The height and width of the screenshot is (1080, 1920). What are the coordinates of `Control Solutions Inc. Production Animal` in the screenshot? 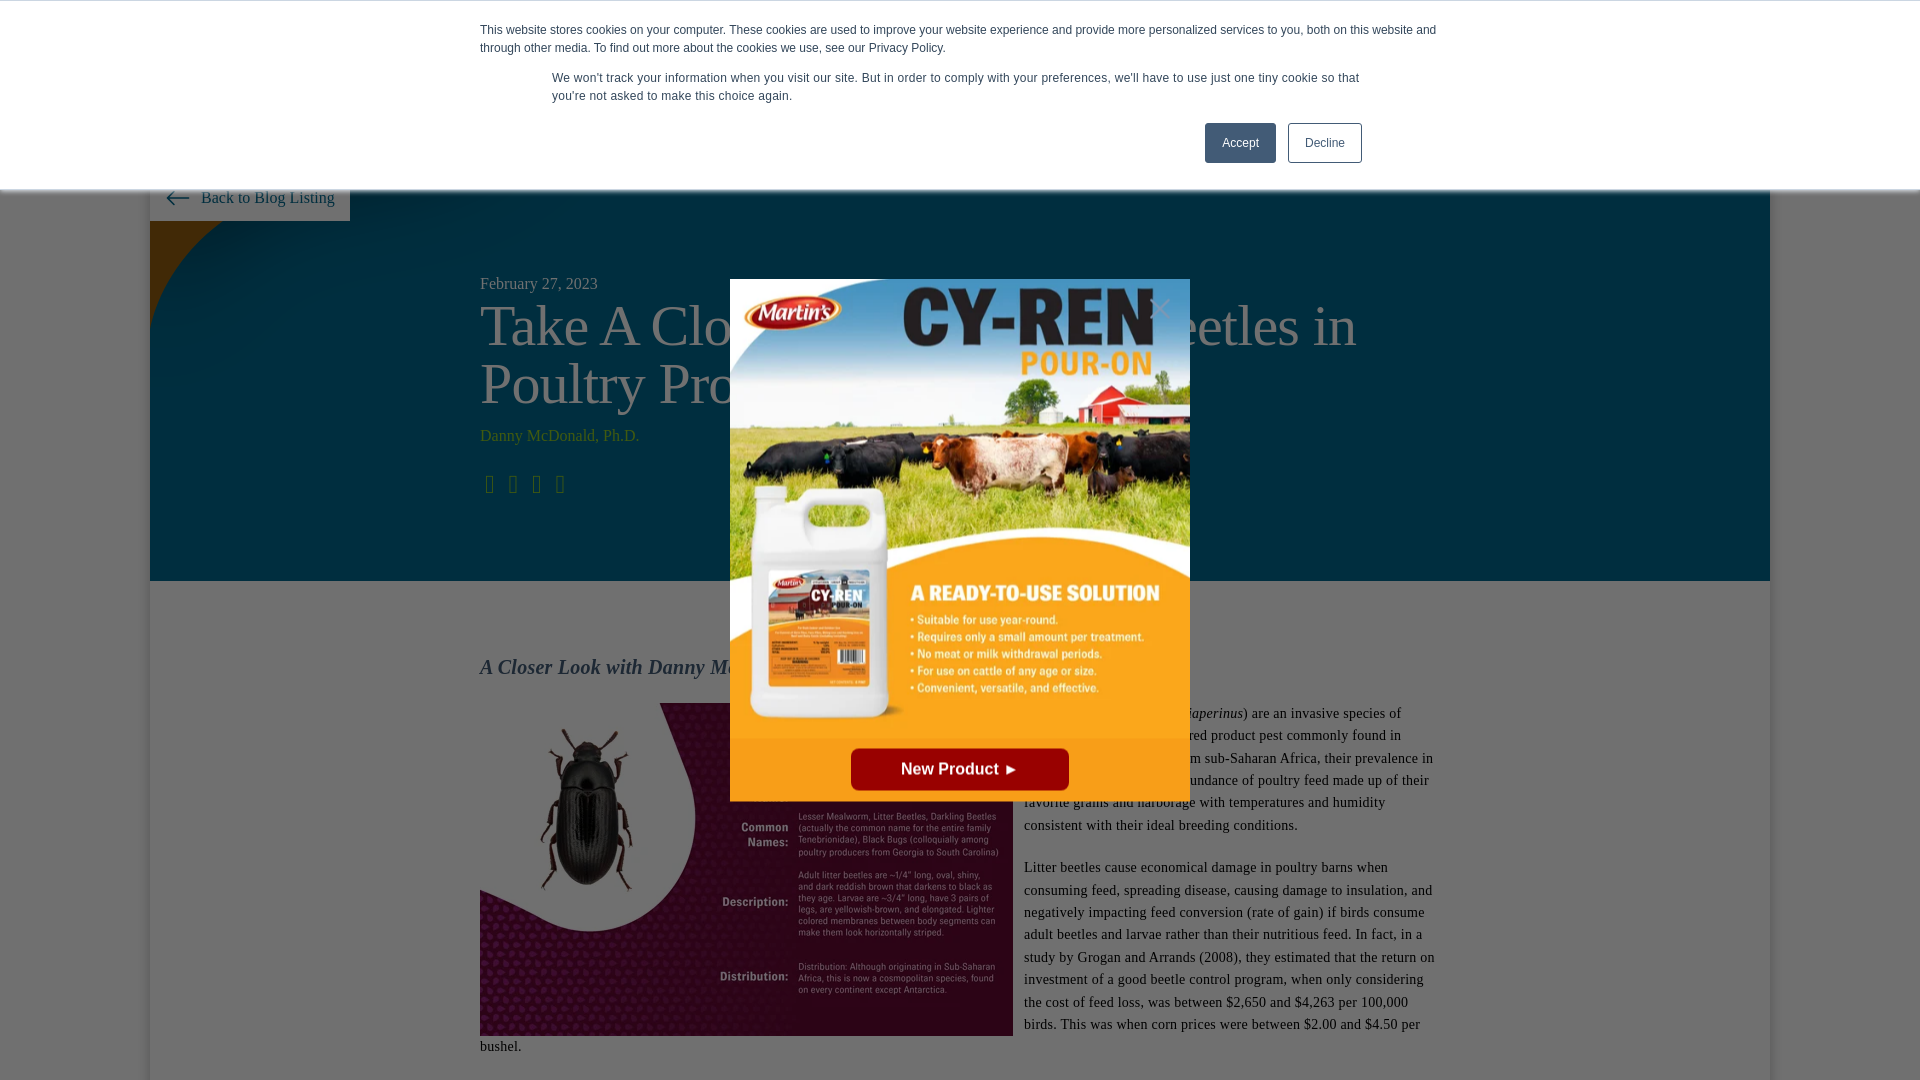 It's located at (284, 89).